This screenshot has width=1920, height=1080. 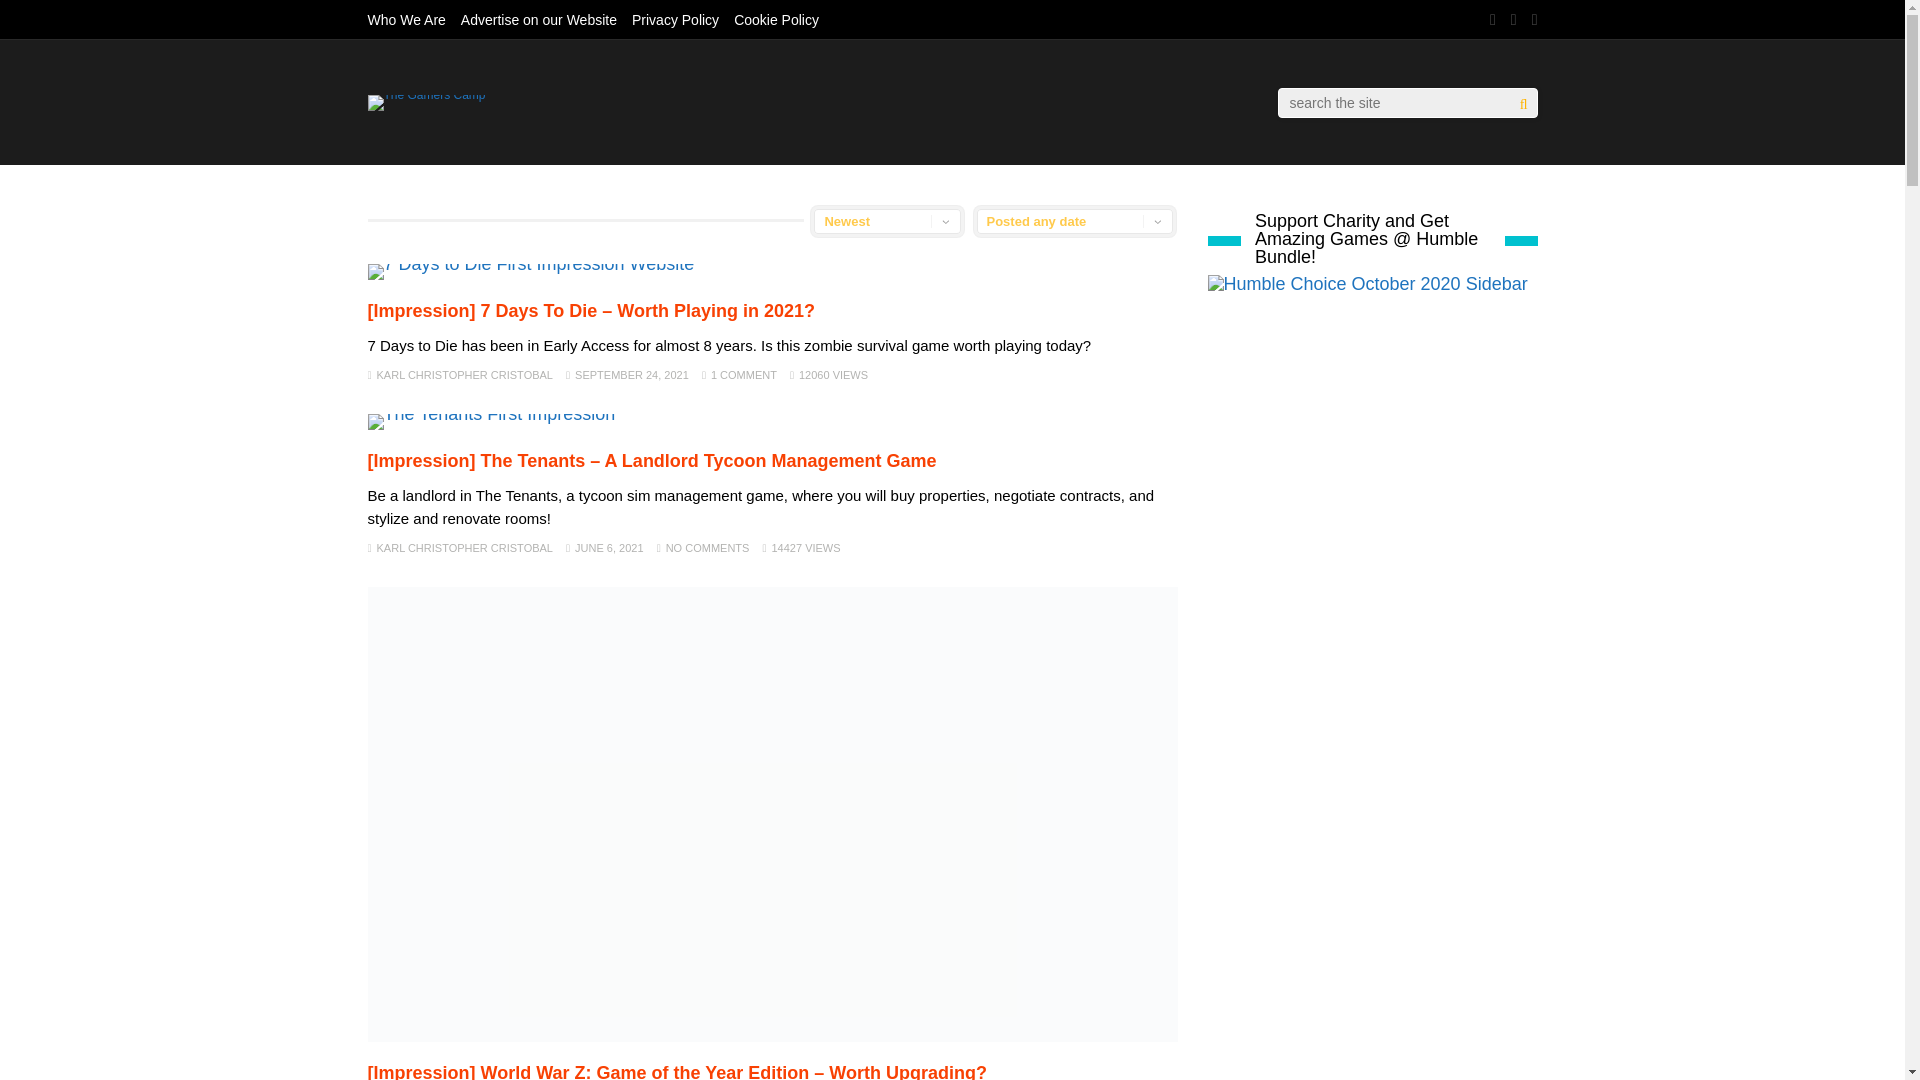 I want to click on Cookie Policy, so click(x=776, y=20).